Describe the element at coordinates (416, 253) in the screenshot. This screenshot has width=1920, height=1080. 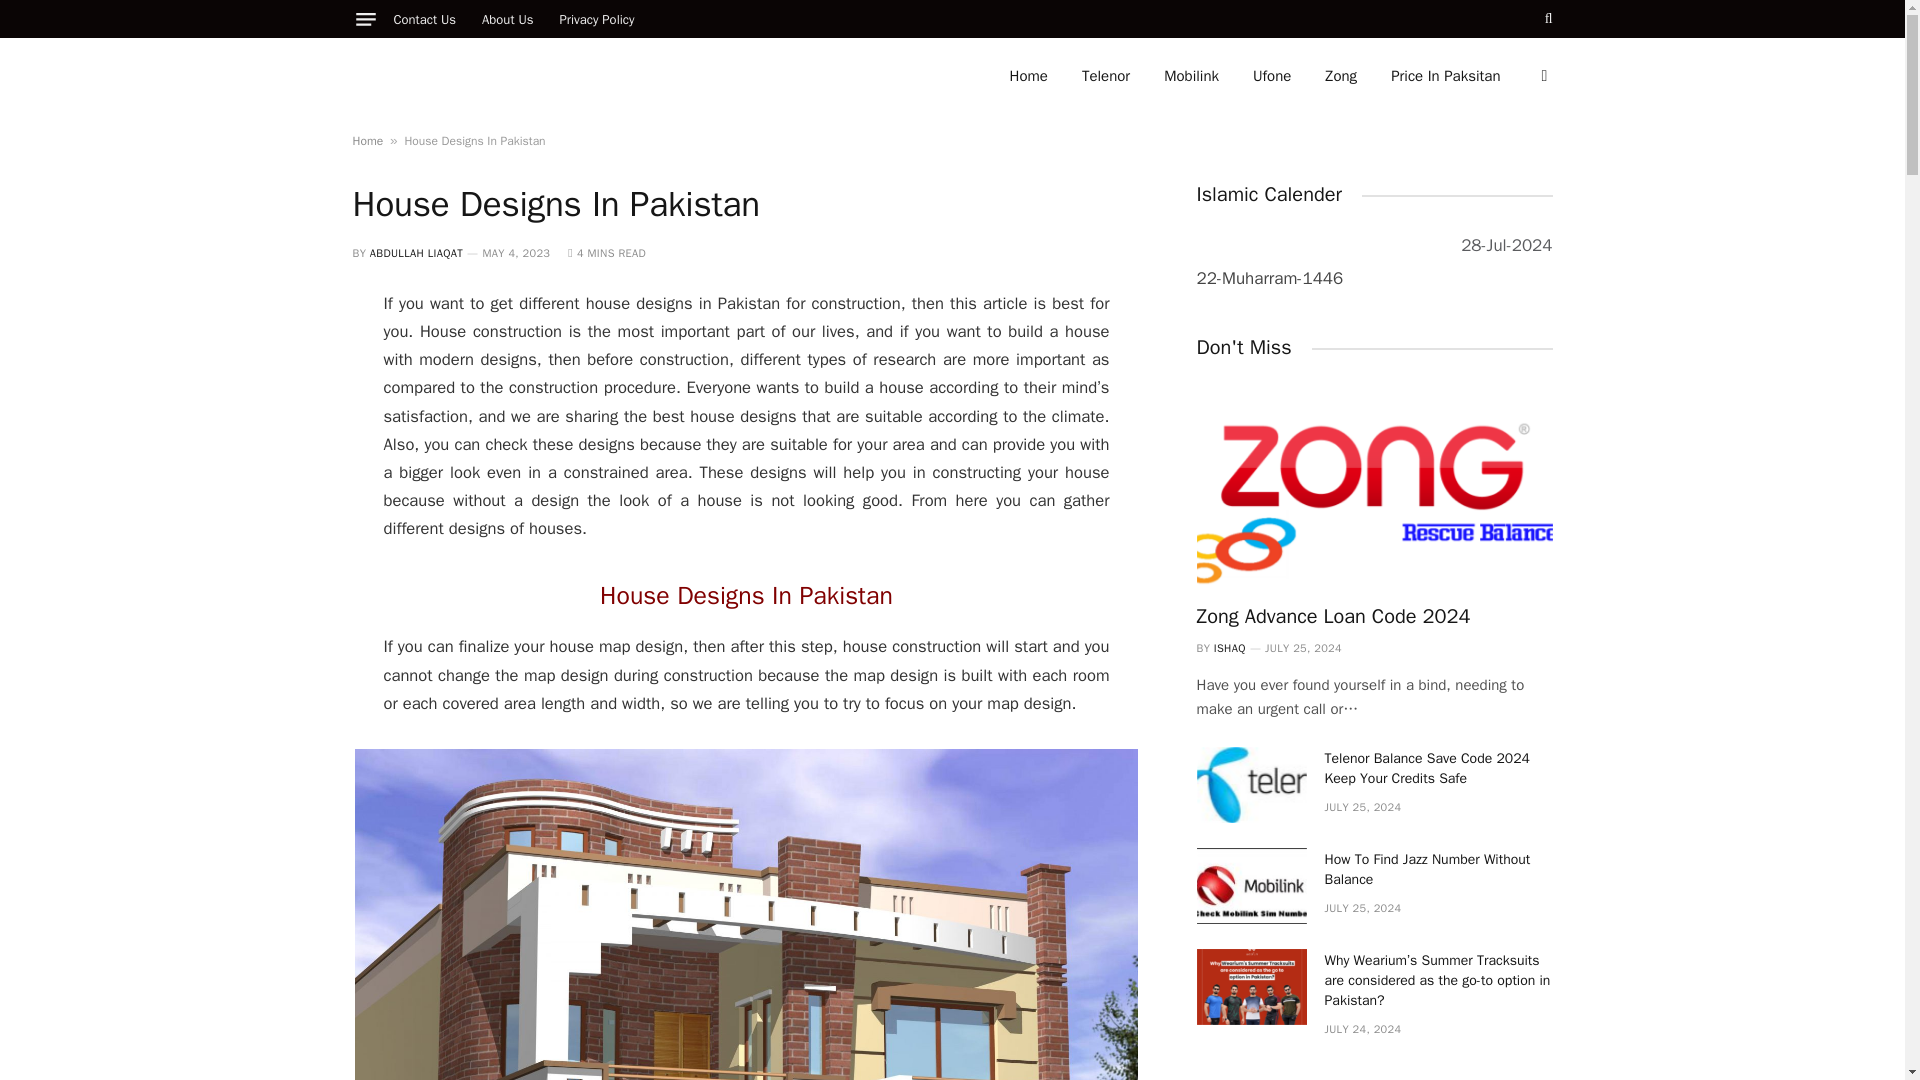
I see `ABDULLAH LIAQAT` at that location.